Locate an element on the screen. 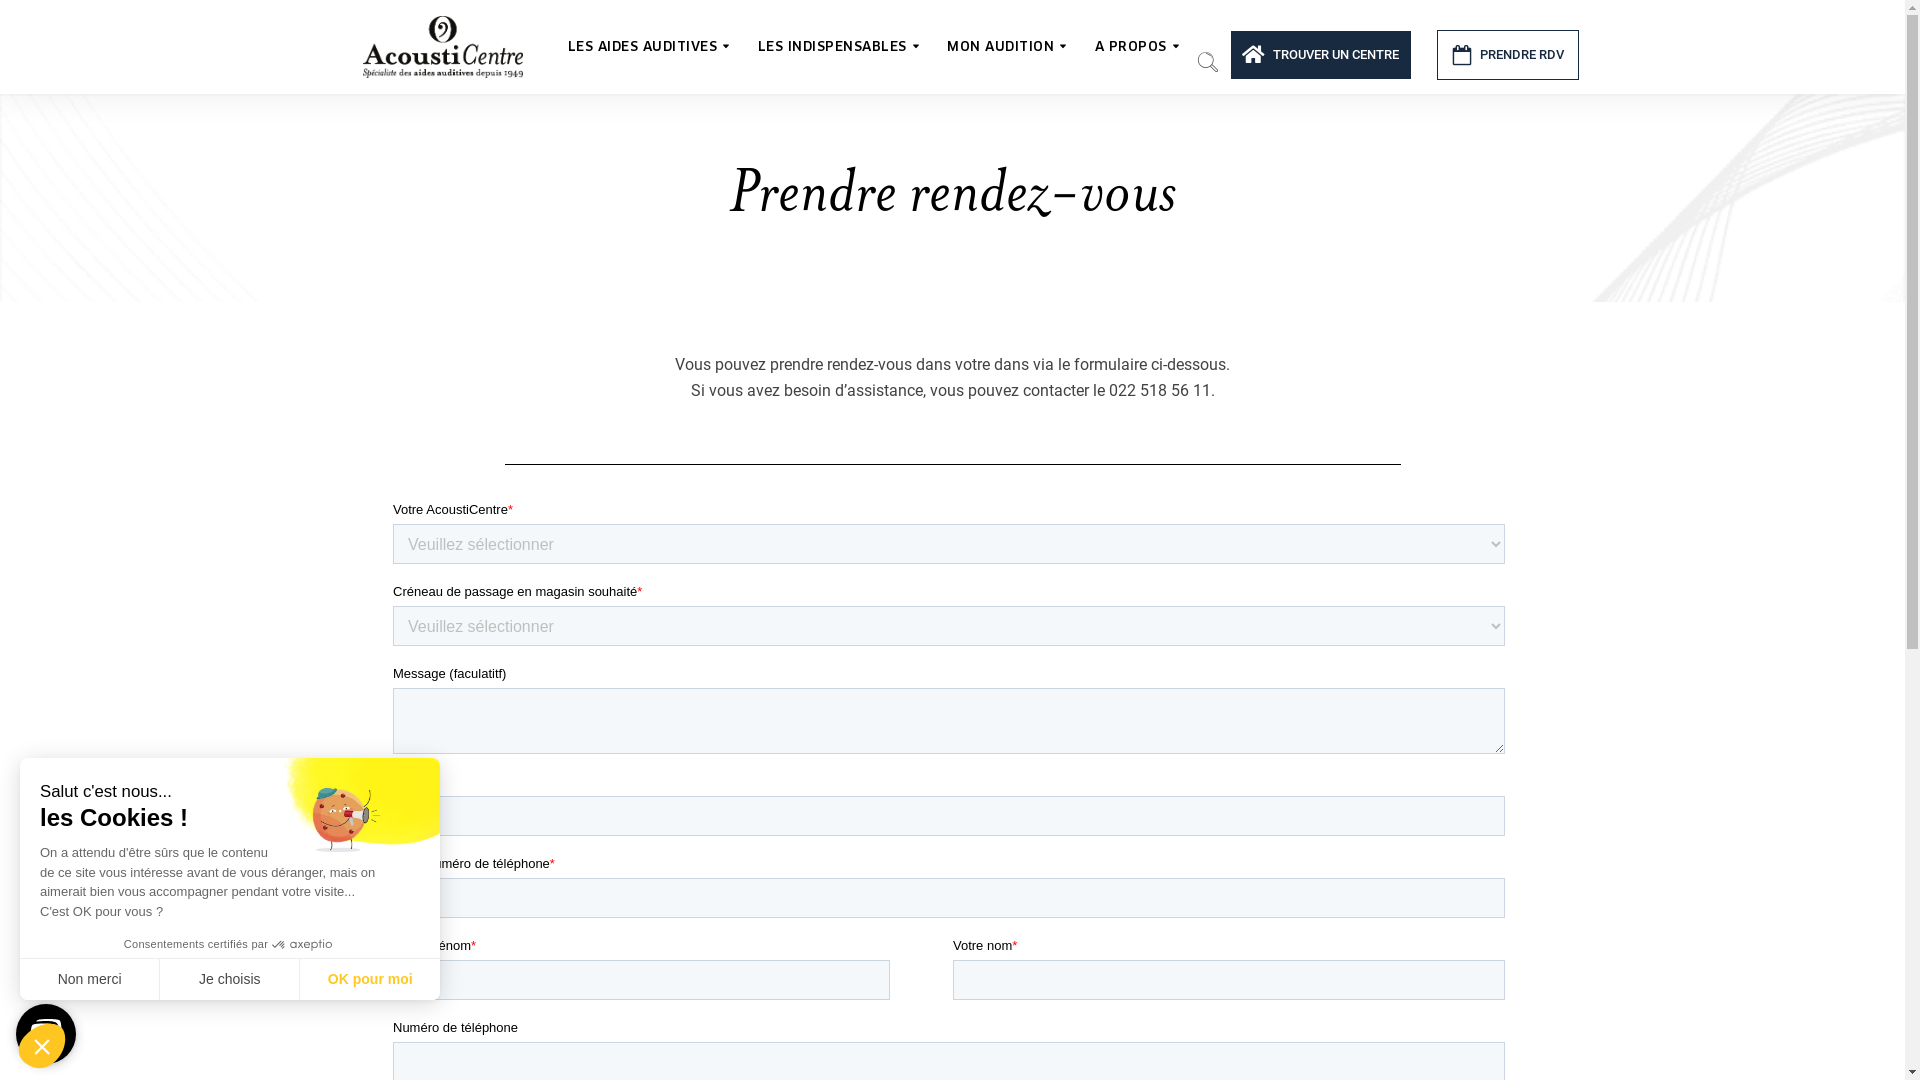  022 518 56 11 is located at coordinates (1159, 390).